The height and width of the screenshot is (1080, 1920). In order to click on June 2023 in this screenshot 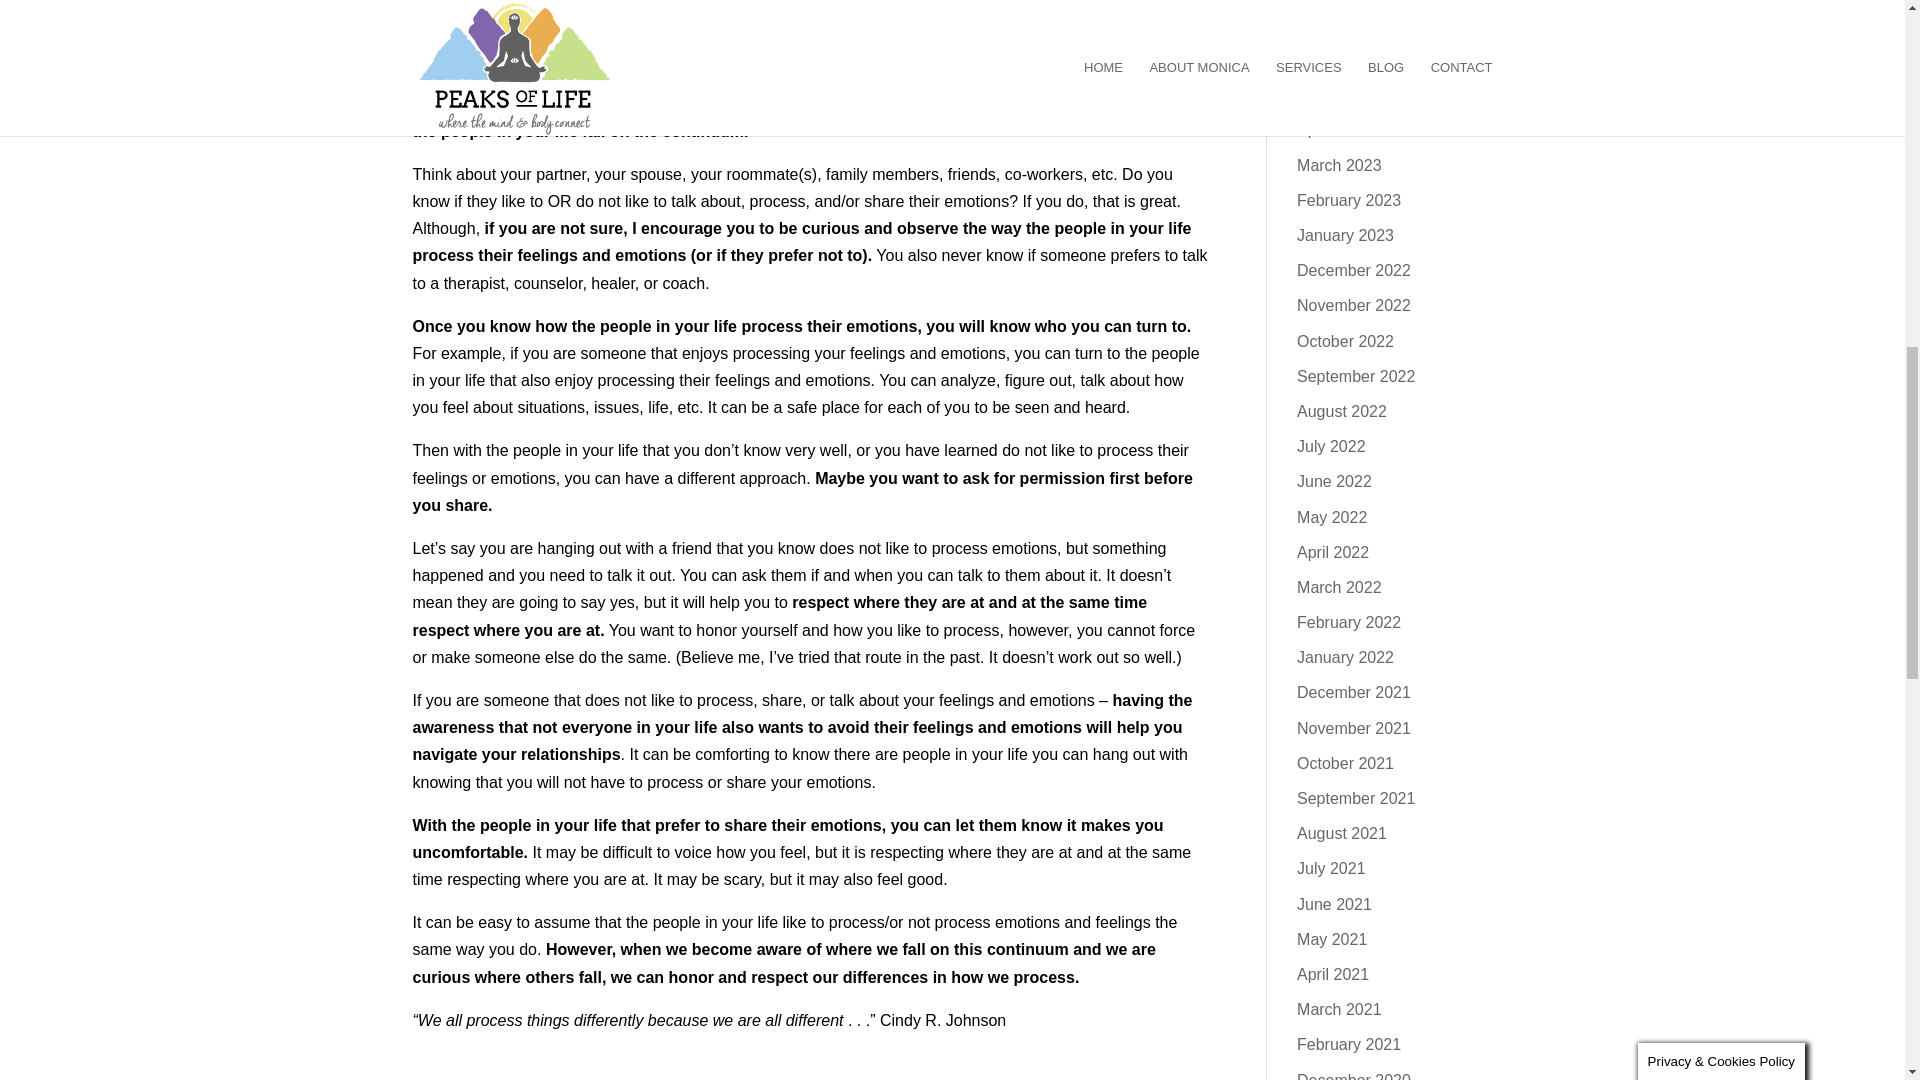, I will do `click(1334, 59)`.